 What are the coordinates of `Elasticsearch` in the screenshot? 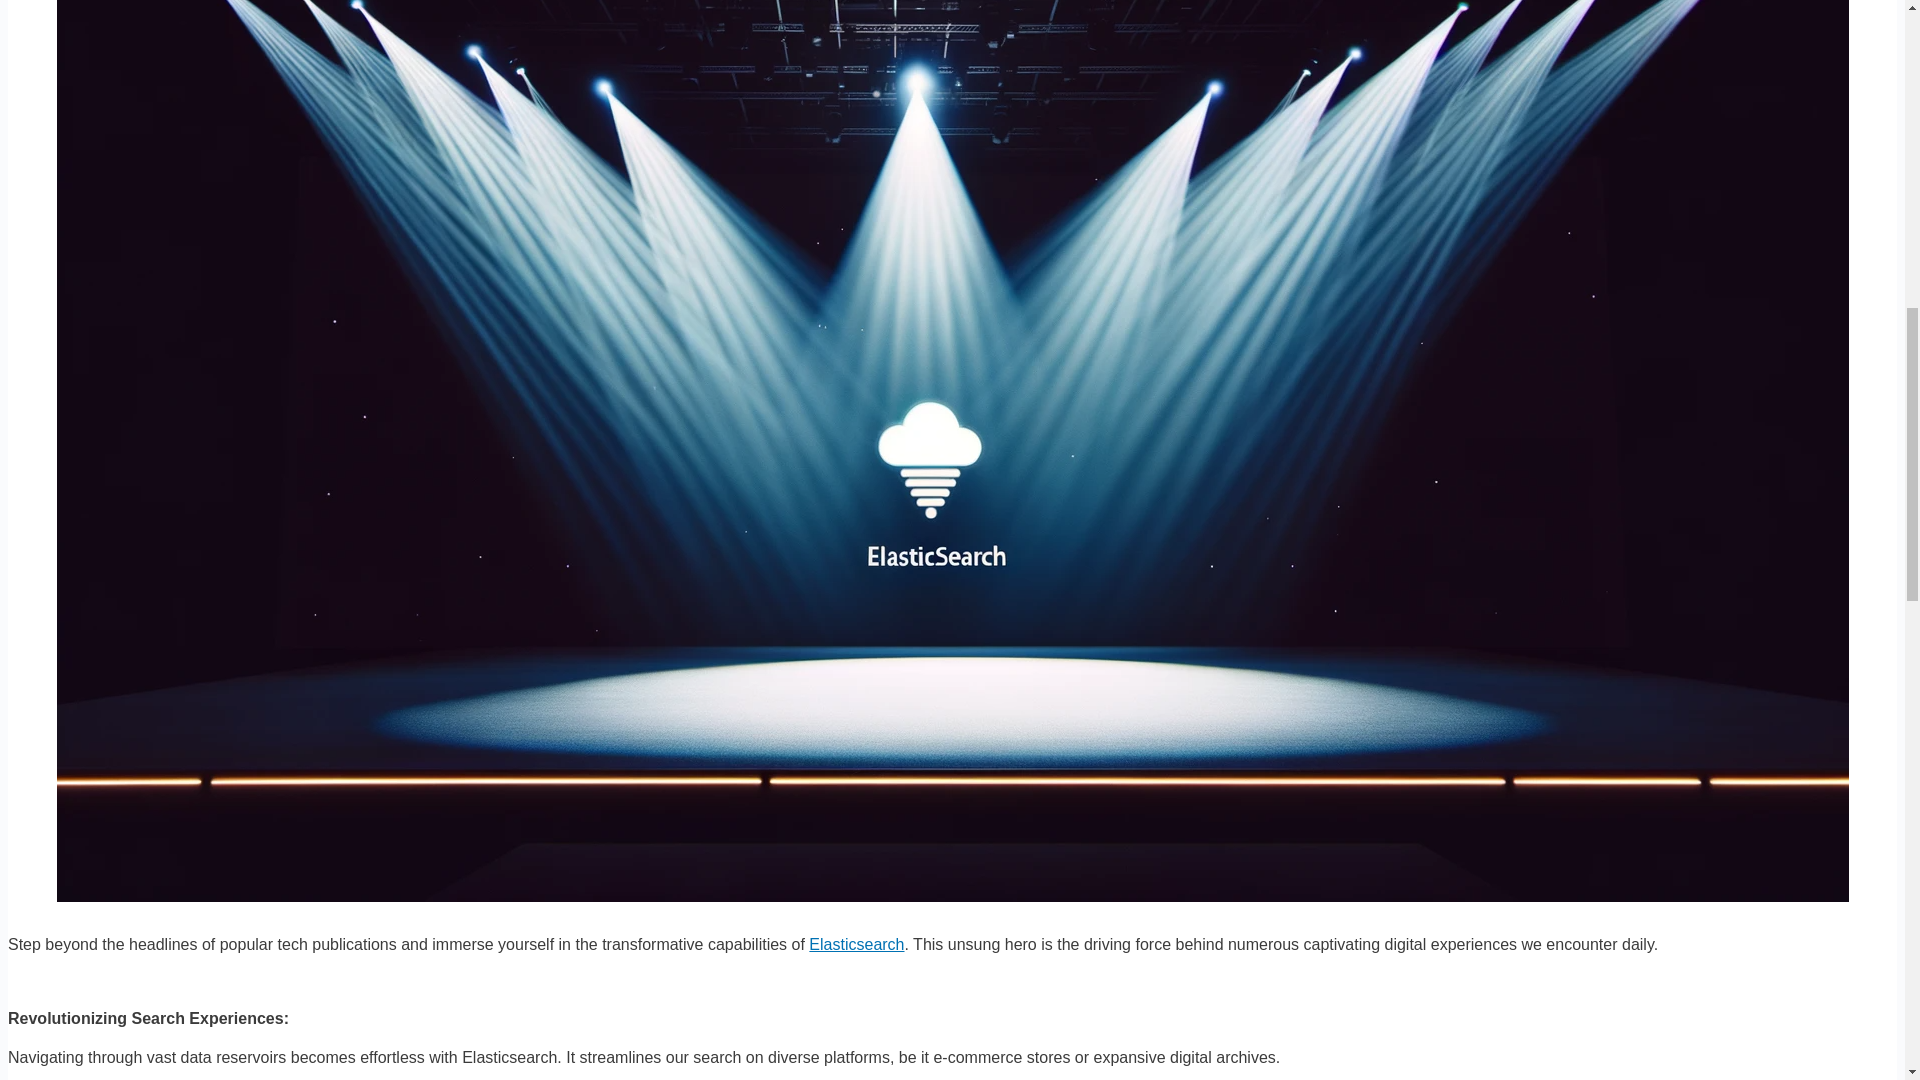 It's located at (856, 944).